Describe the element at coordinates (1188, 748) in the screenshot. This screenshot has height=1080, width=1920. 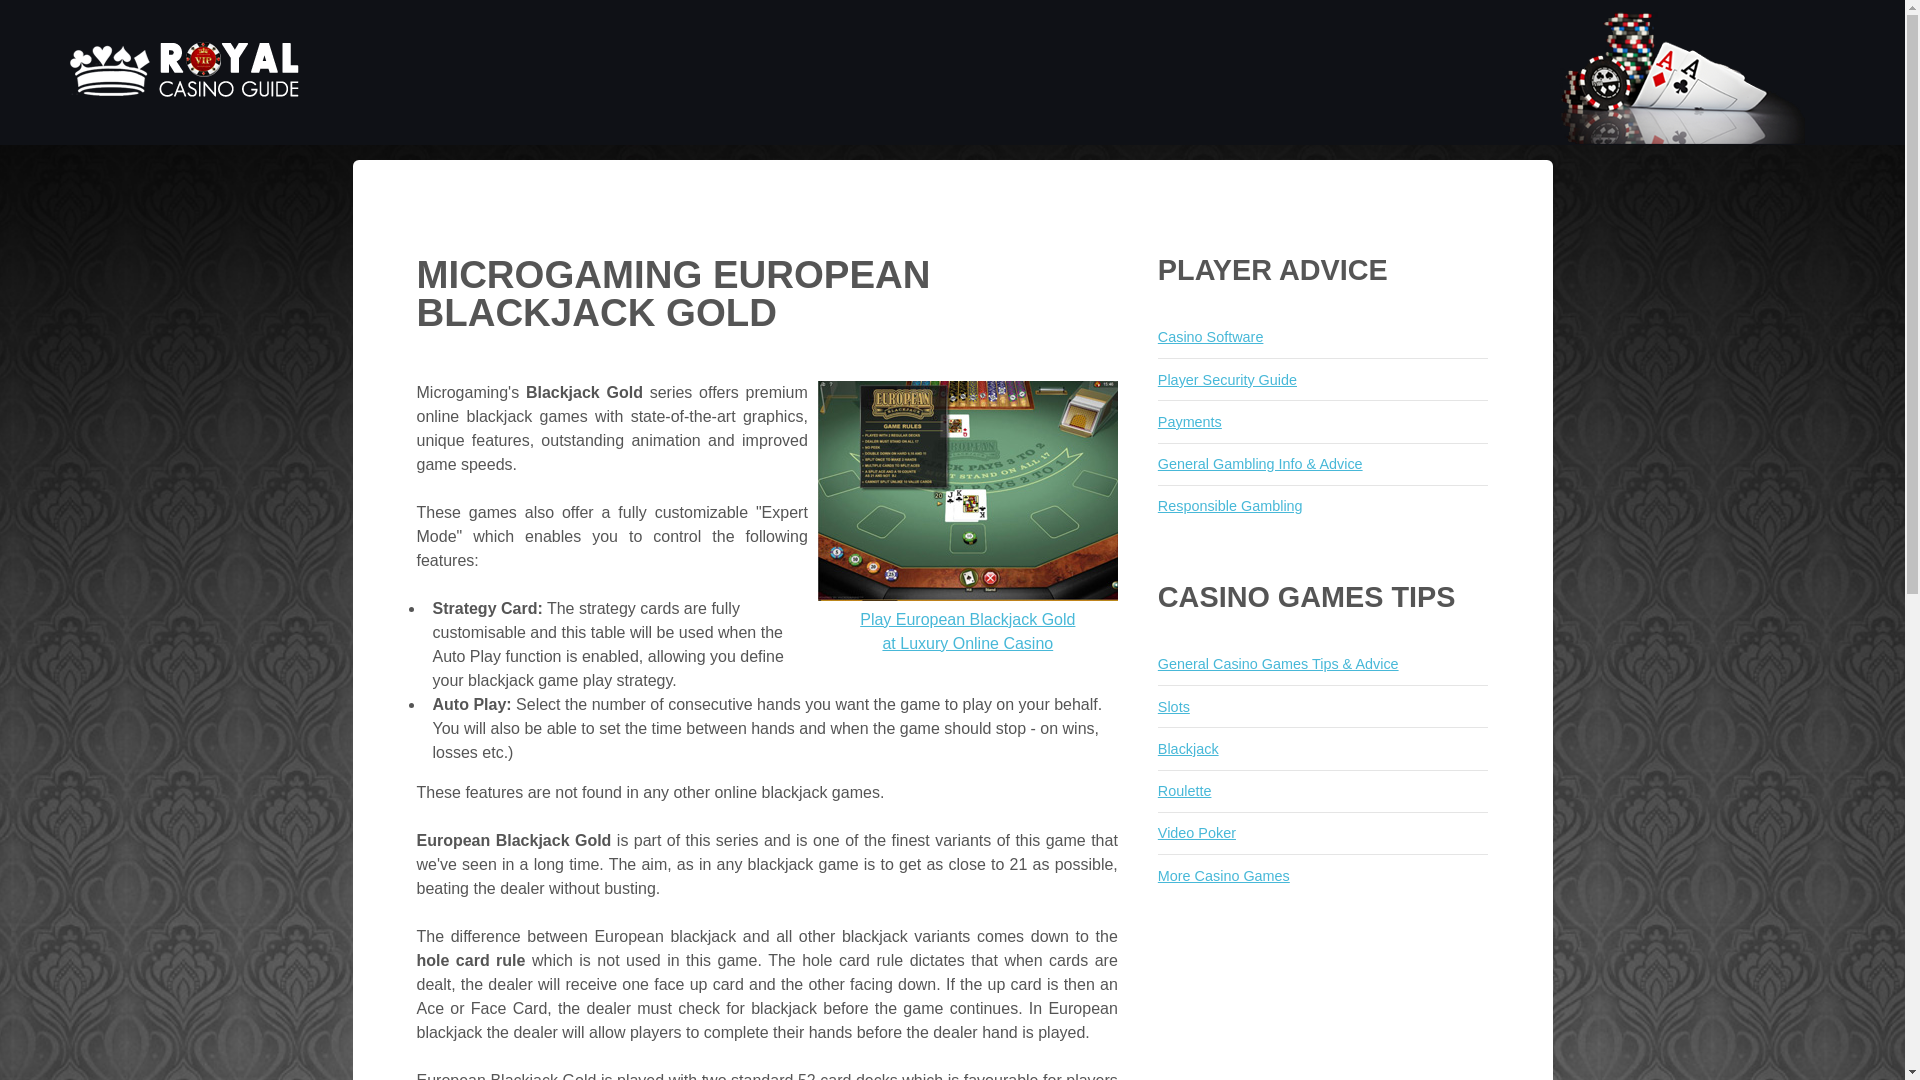
I see `Video Poker` at that location.